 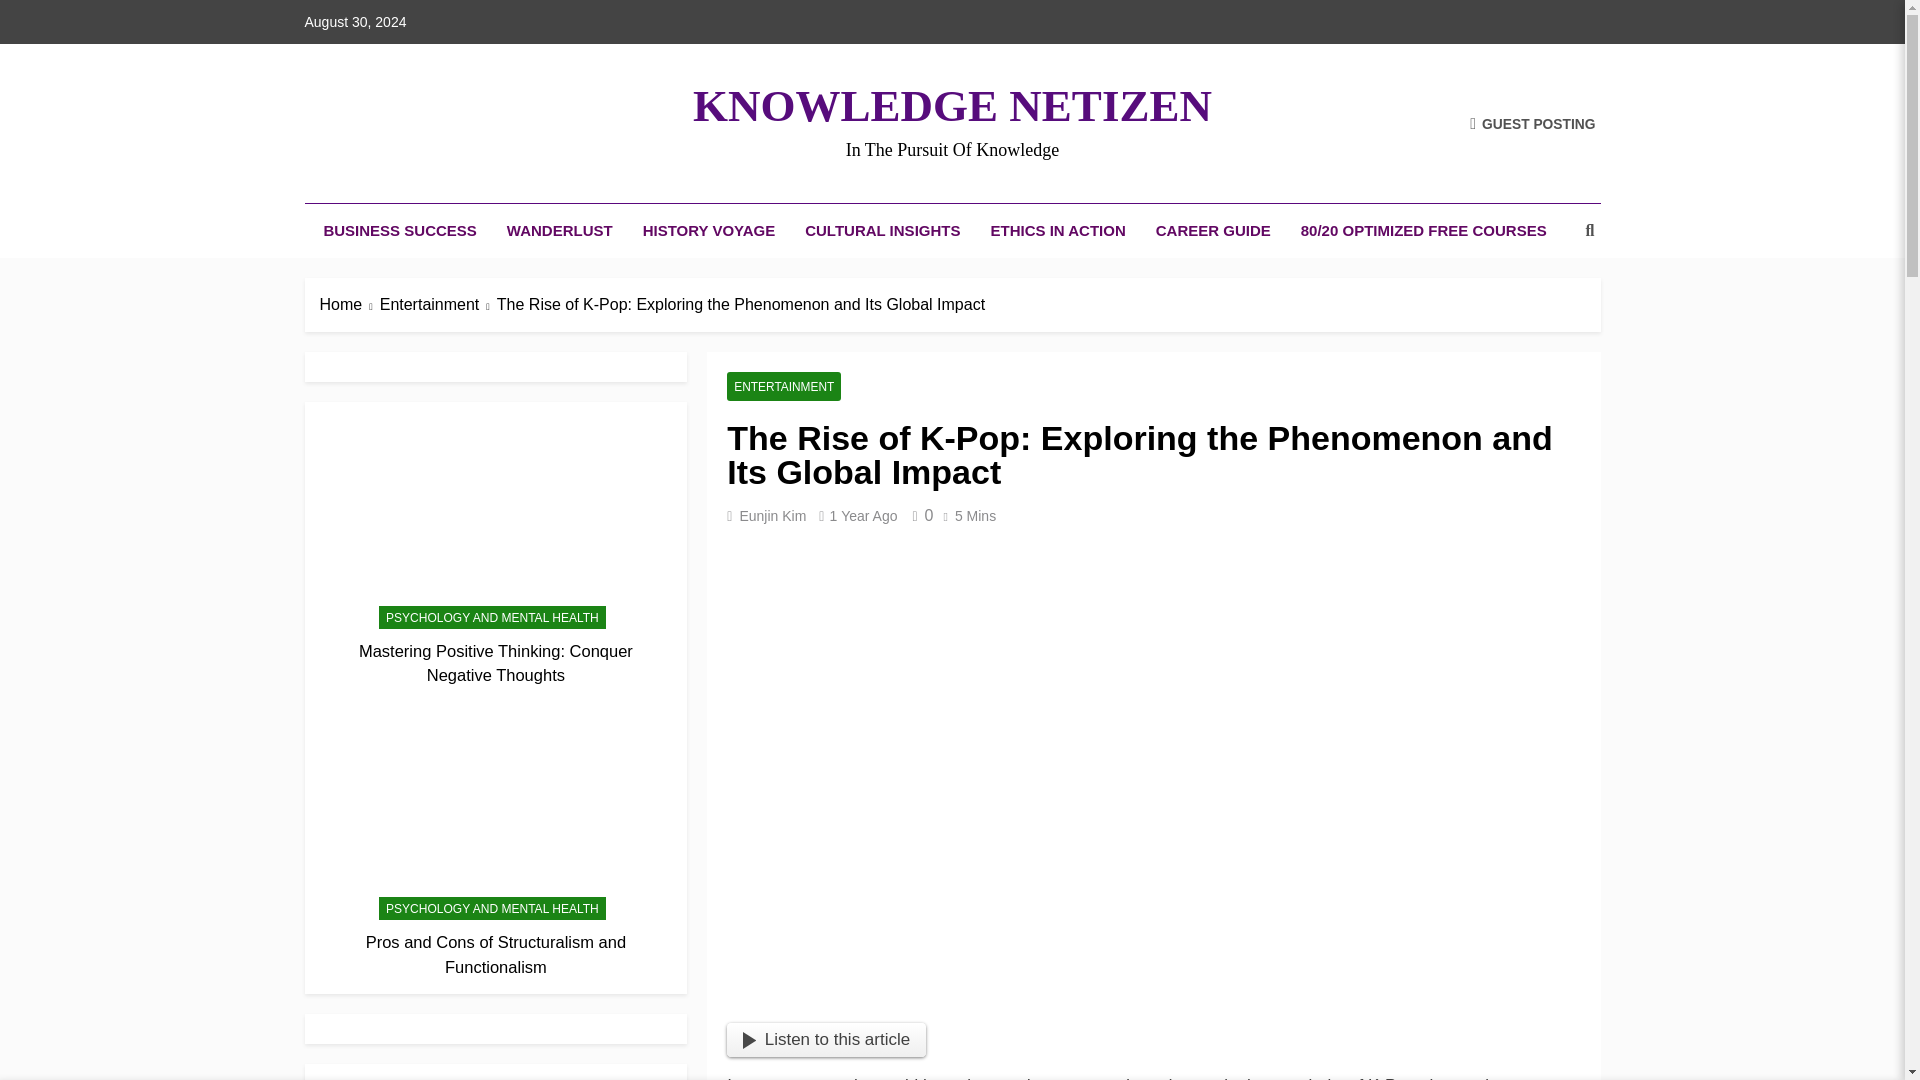 What do you see at coordinates (1213, 231) in the screenshot?
I see `CAREER GUIDE` at bounding box center [1213, 231].